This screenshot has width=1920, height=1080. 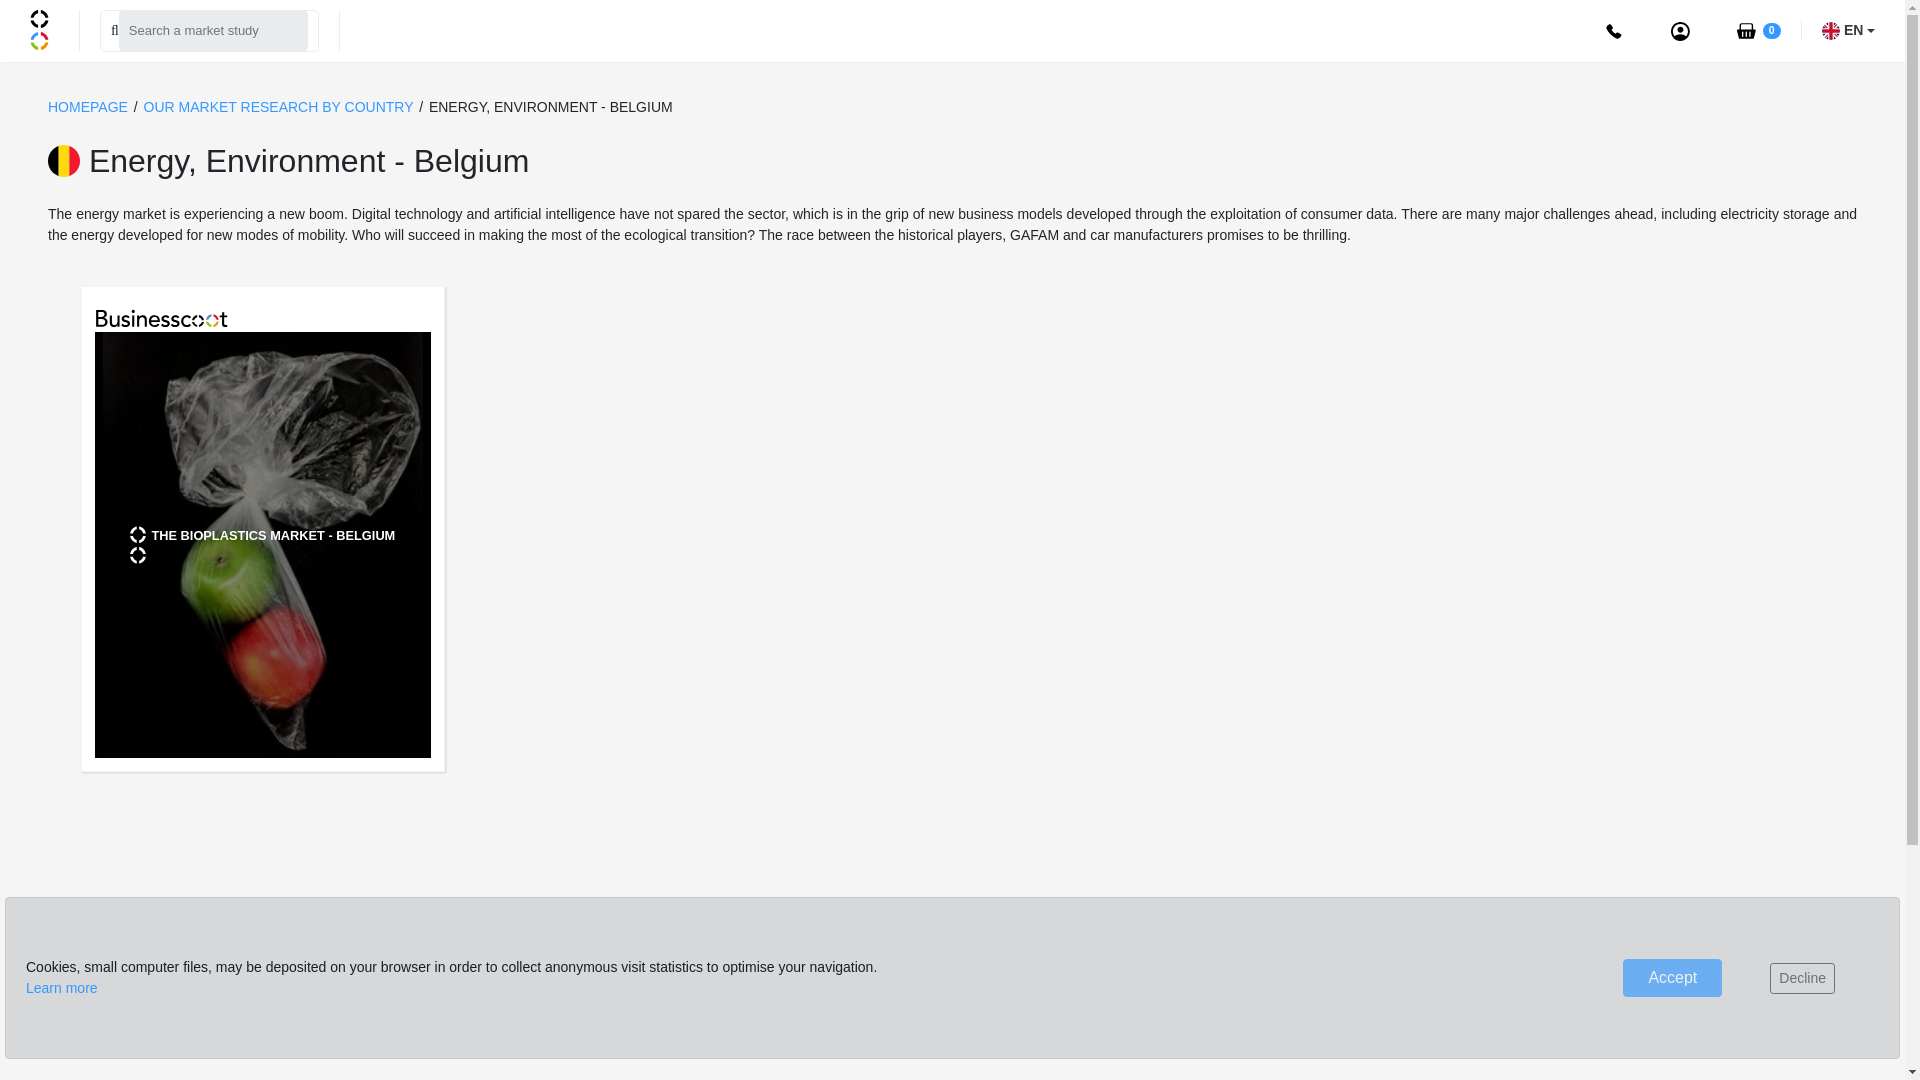 What do you see at coordinates (1614, 29) in the screenshot?
I see `Contact` at bounding box center [1614, 29].